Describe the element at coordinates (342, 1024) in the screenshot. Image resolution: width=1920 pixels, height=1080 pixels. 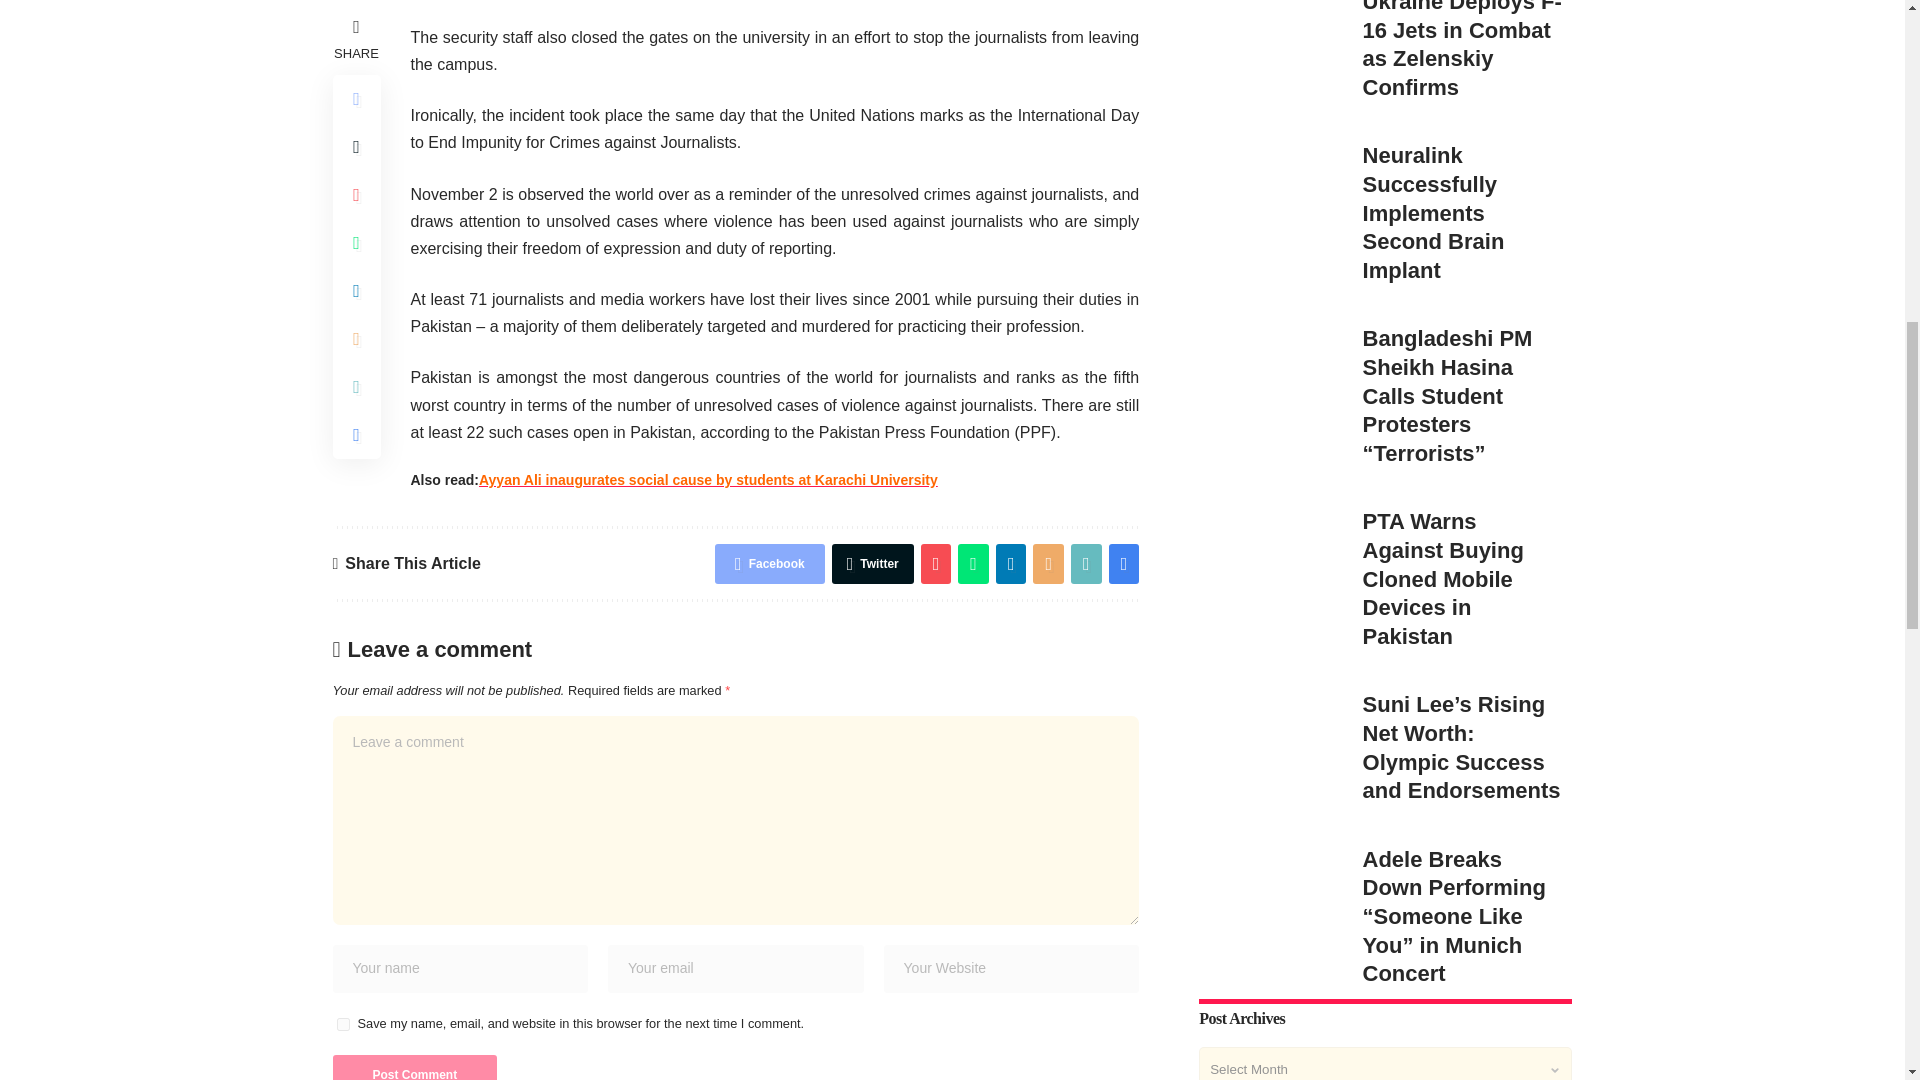
I see `yes` at that location.